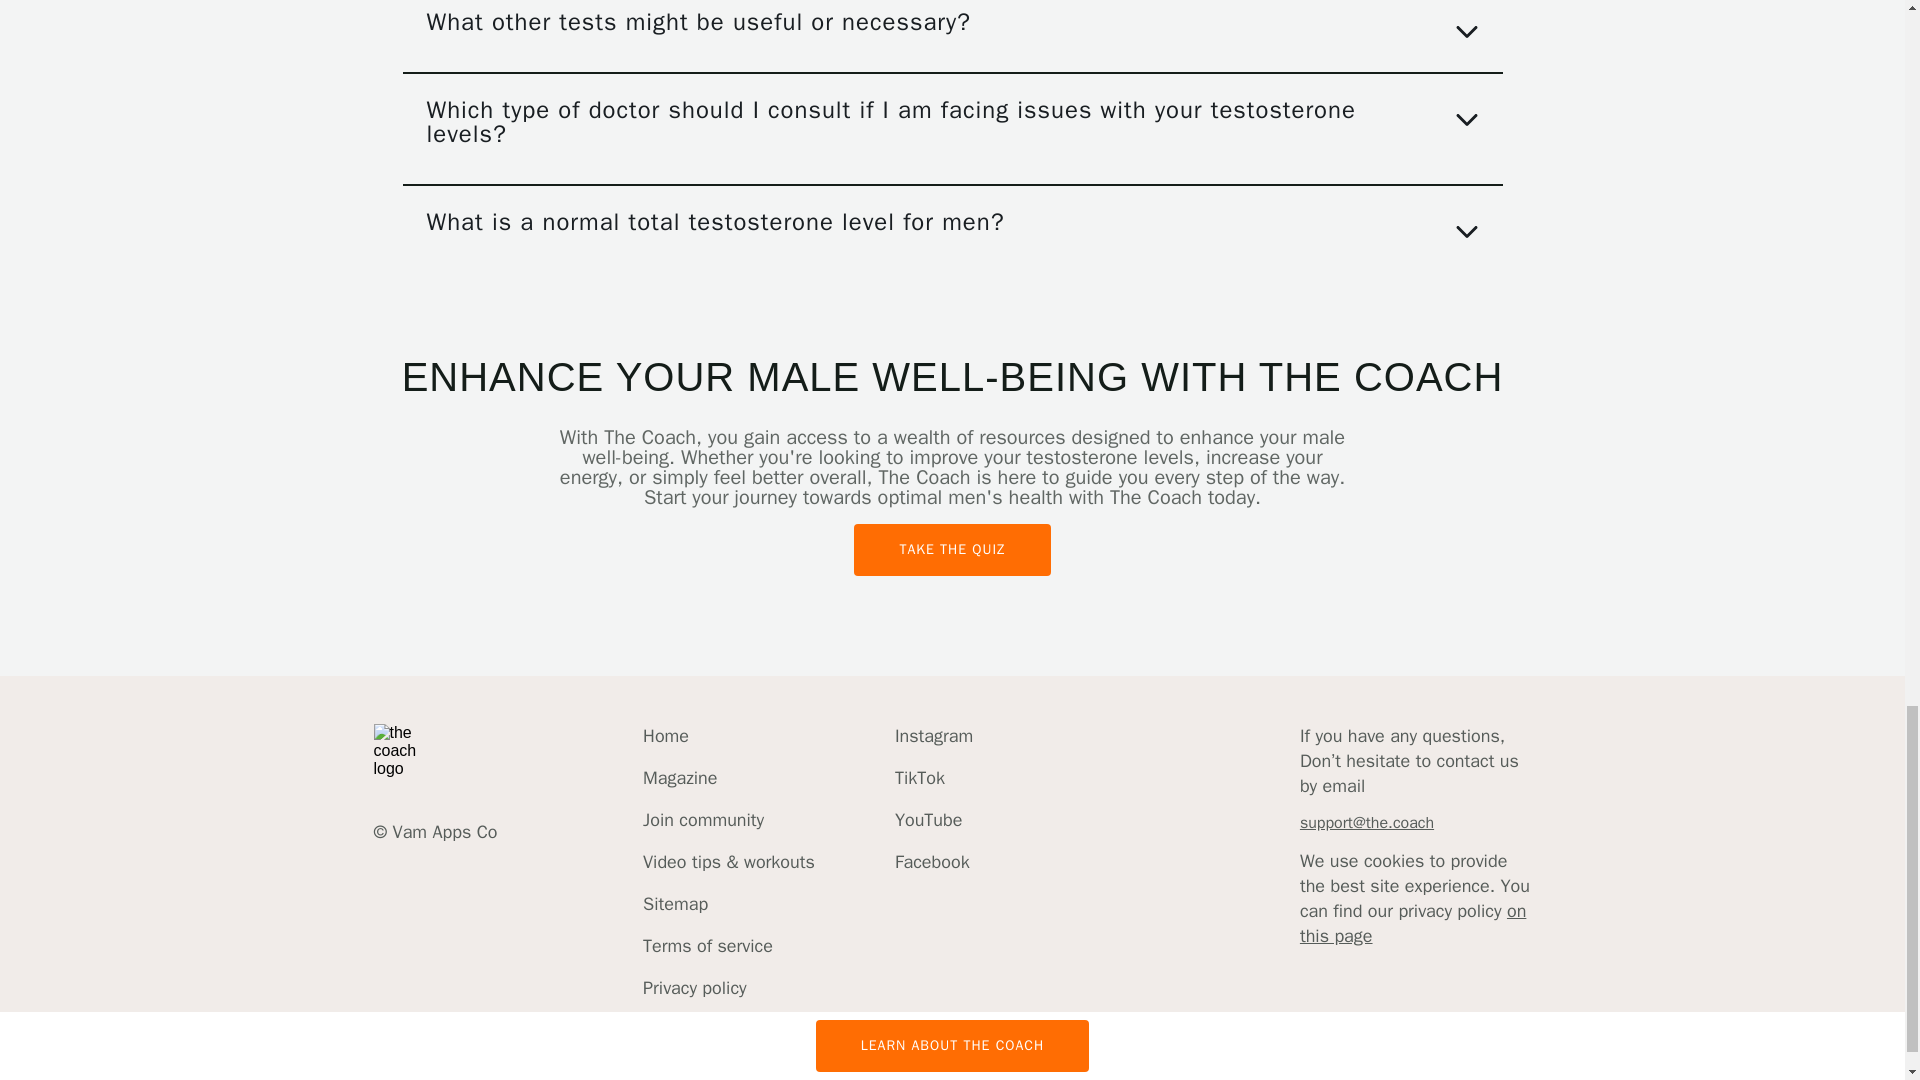 The image size is (1920, 1080). I want to click on Instagram, so click(934, 736).